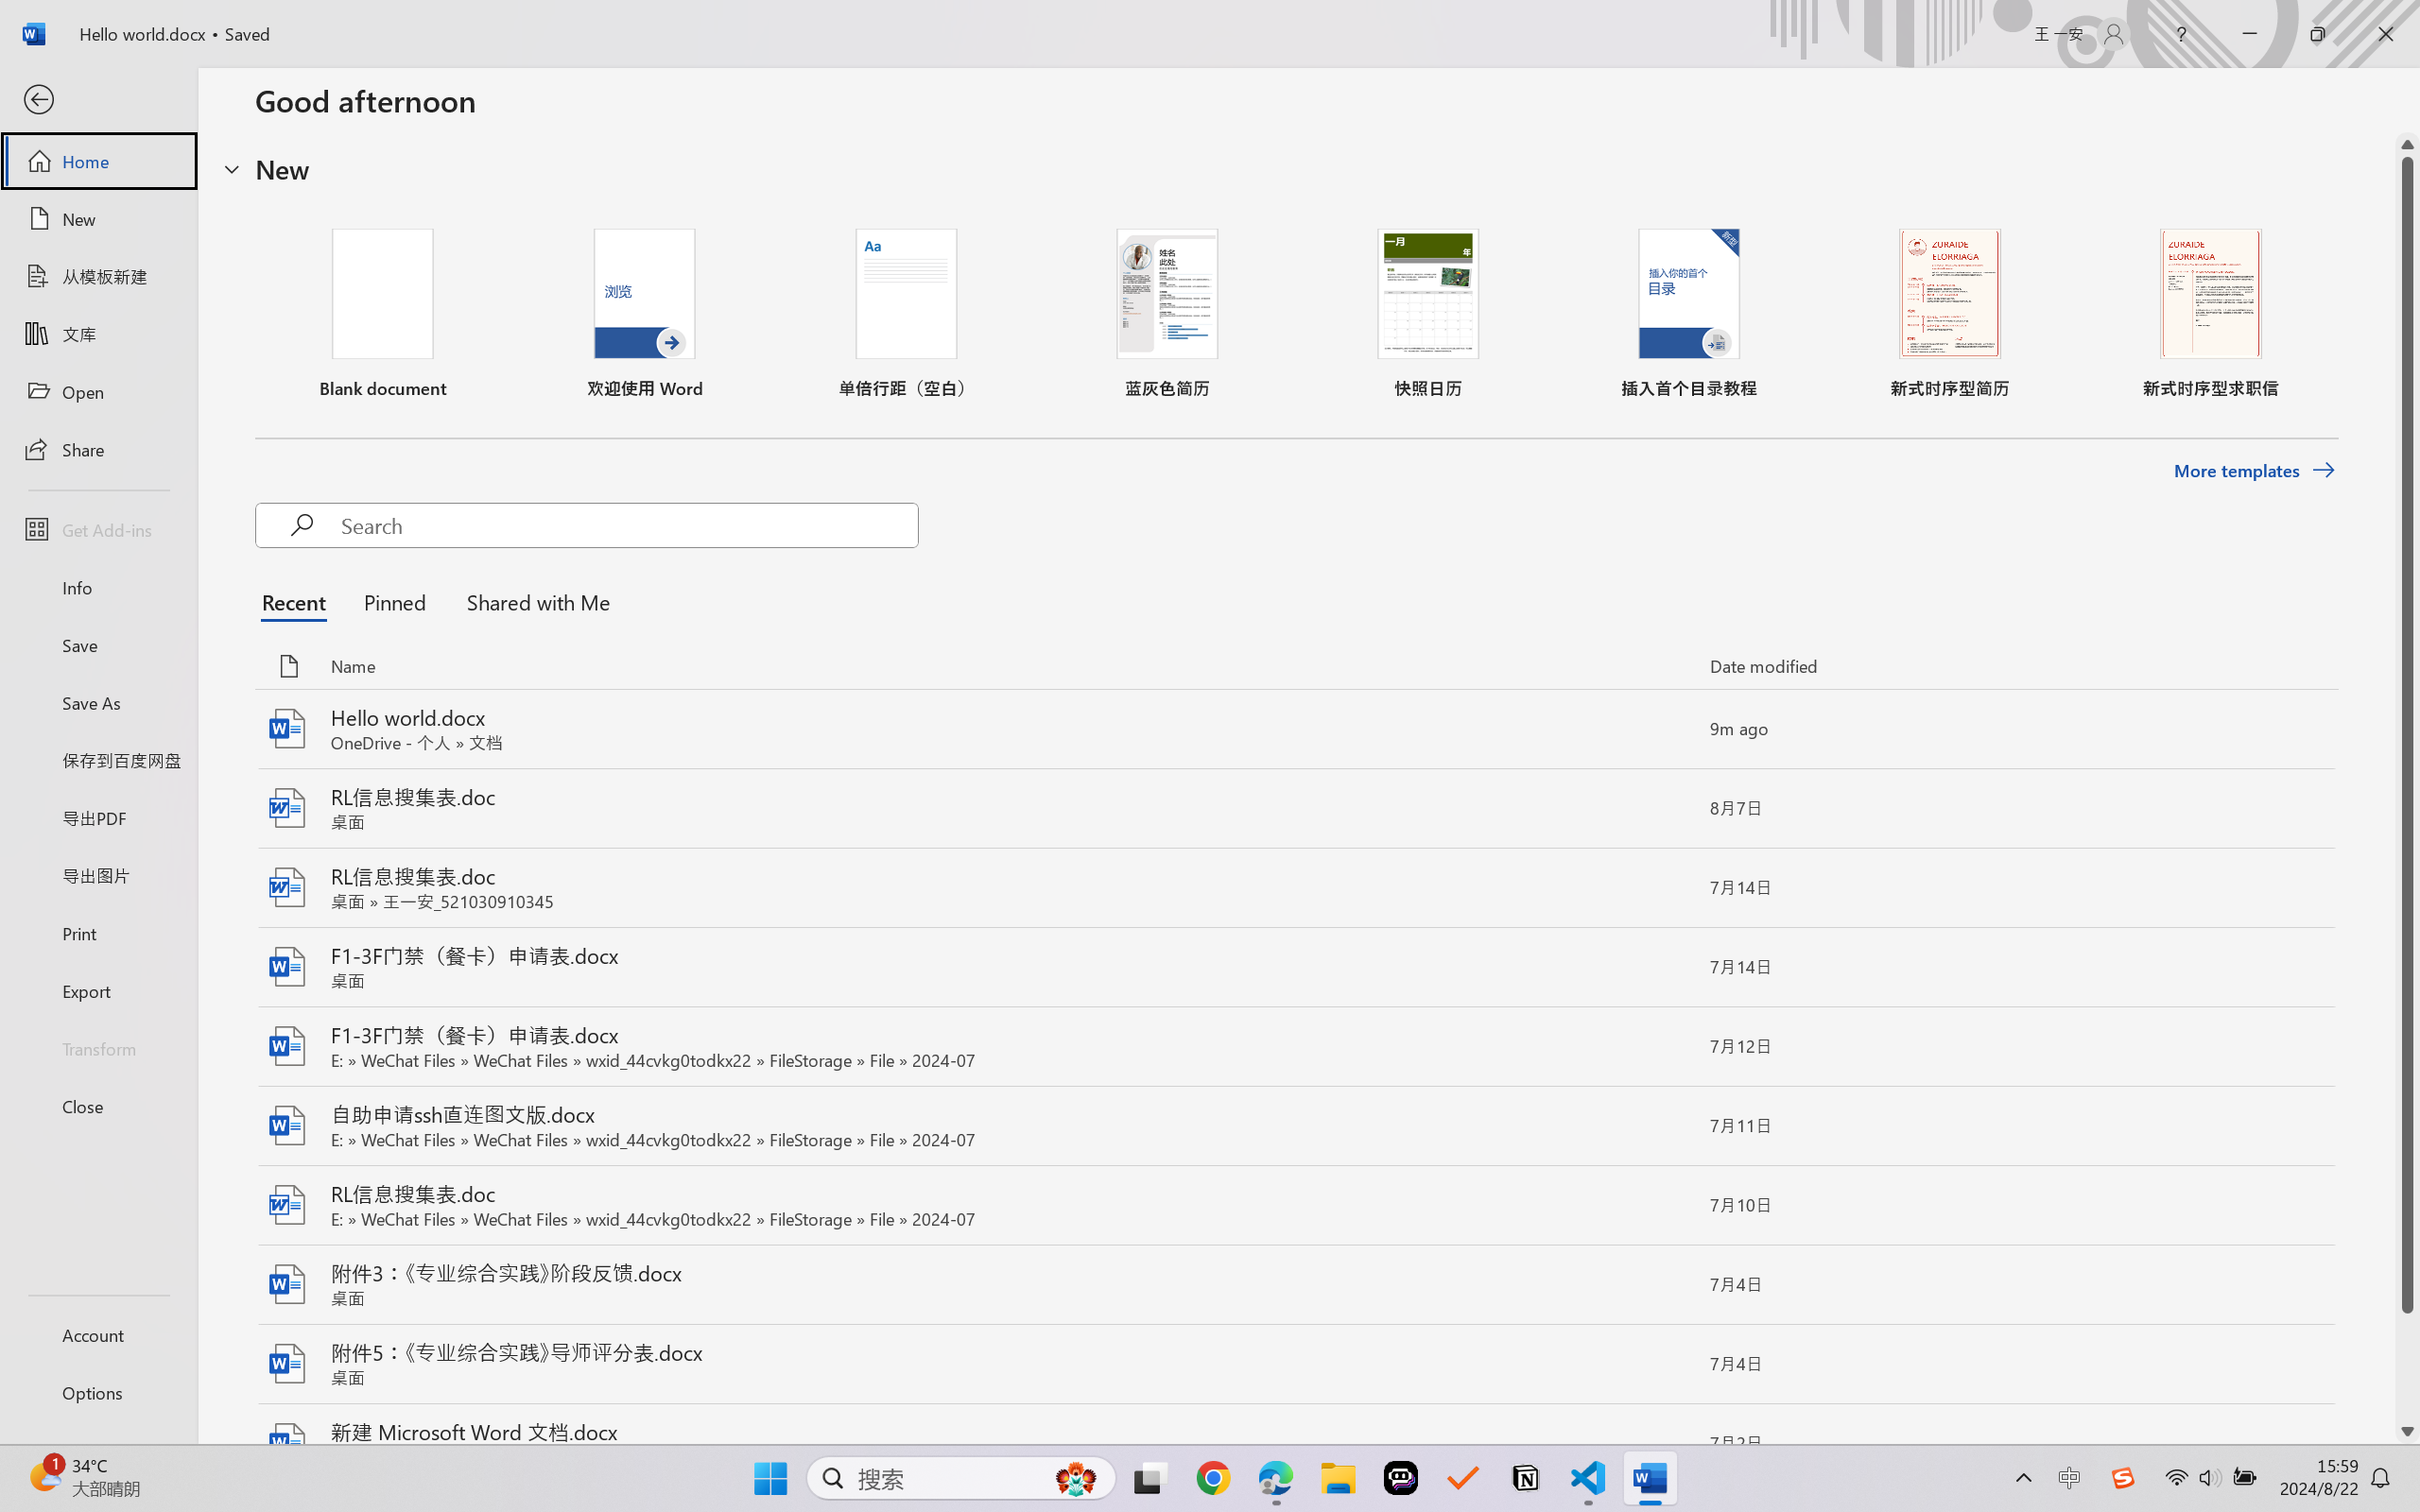 The height and width of the screenshot is (1512, 2420). What do you see at coordinates (2386, 34) in the screenshot?
I see `Close` at bounding box center [2386, 34].